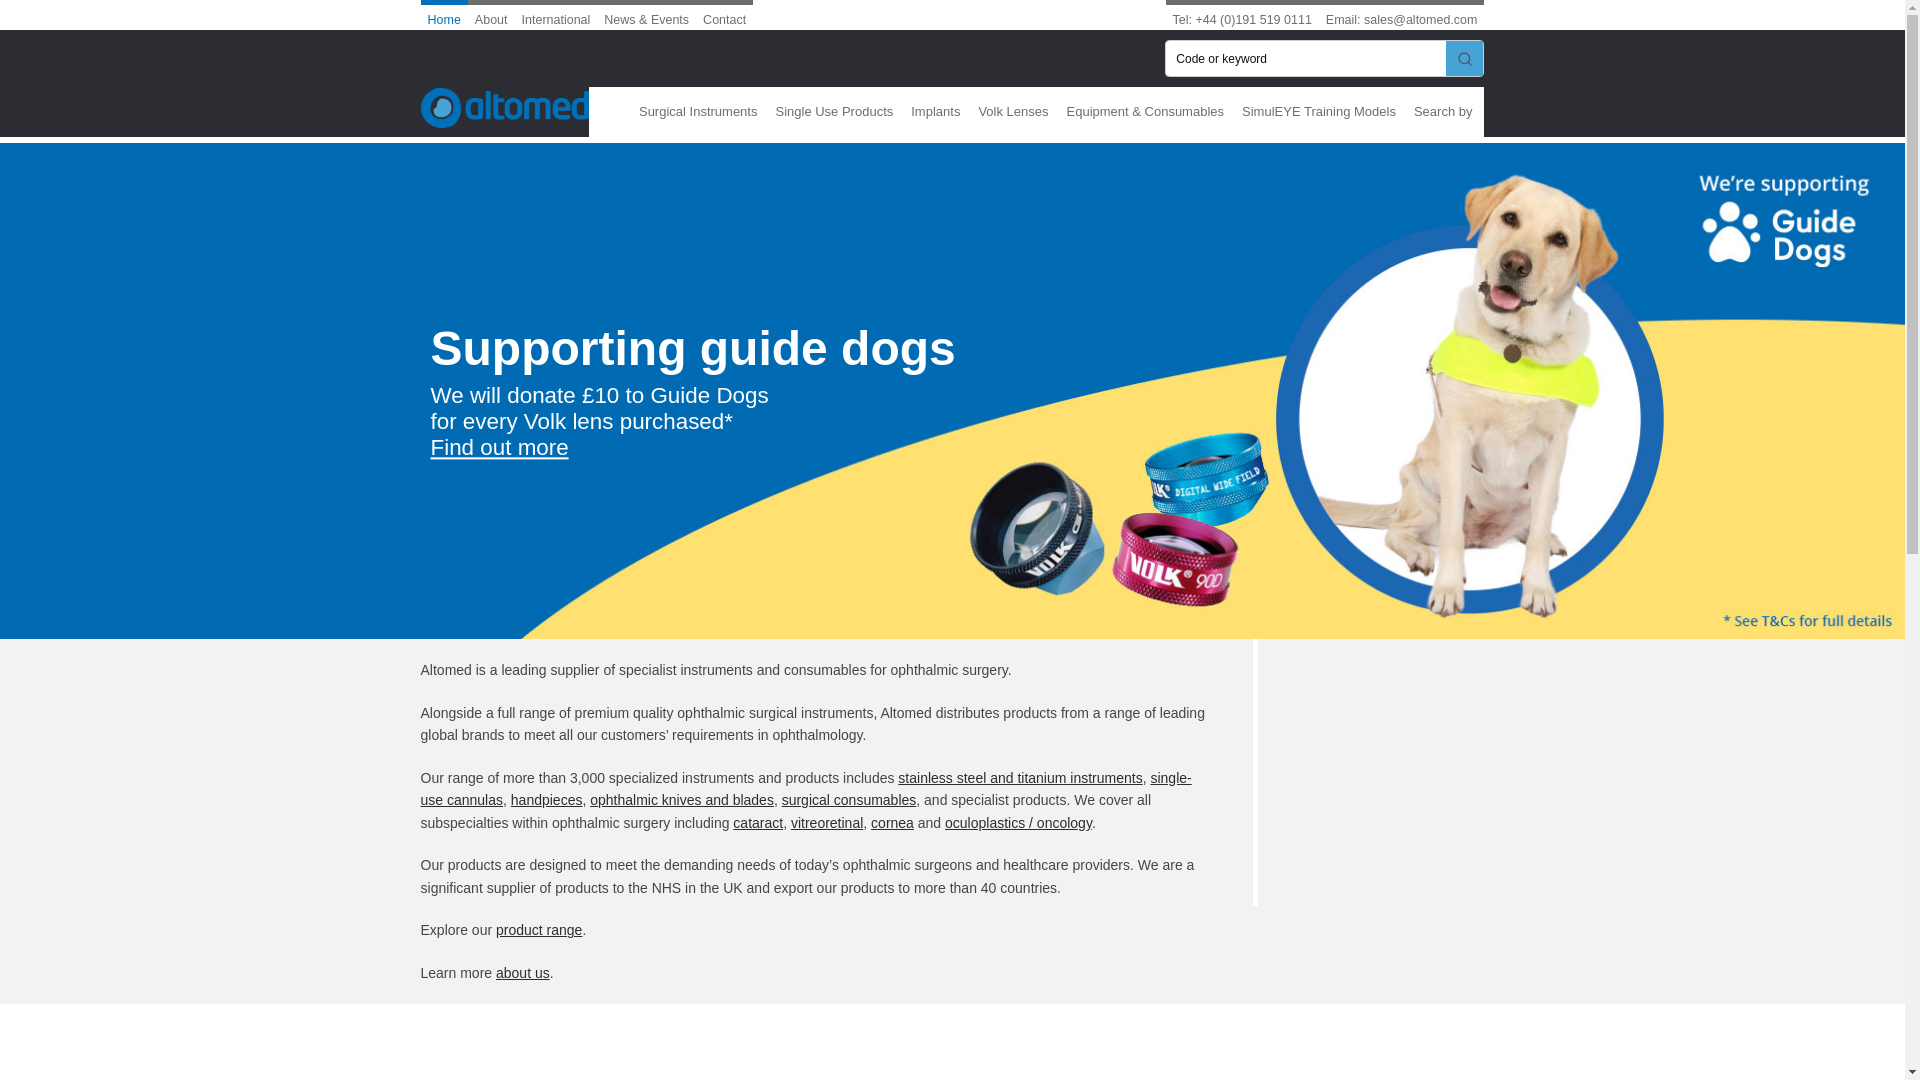 This screenshot has width=1920, height=1080. What do you see at coordinates (1464, 58) in the screenshot?
I see `Go` at bounding box center [1464, 58].